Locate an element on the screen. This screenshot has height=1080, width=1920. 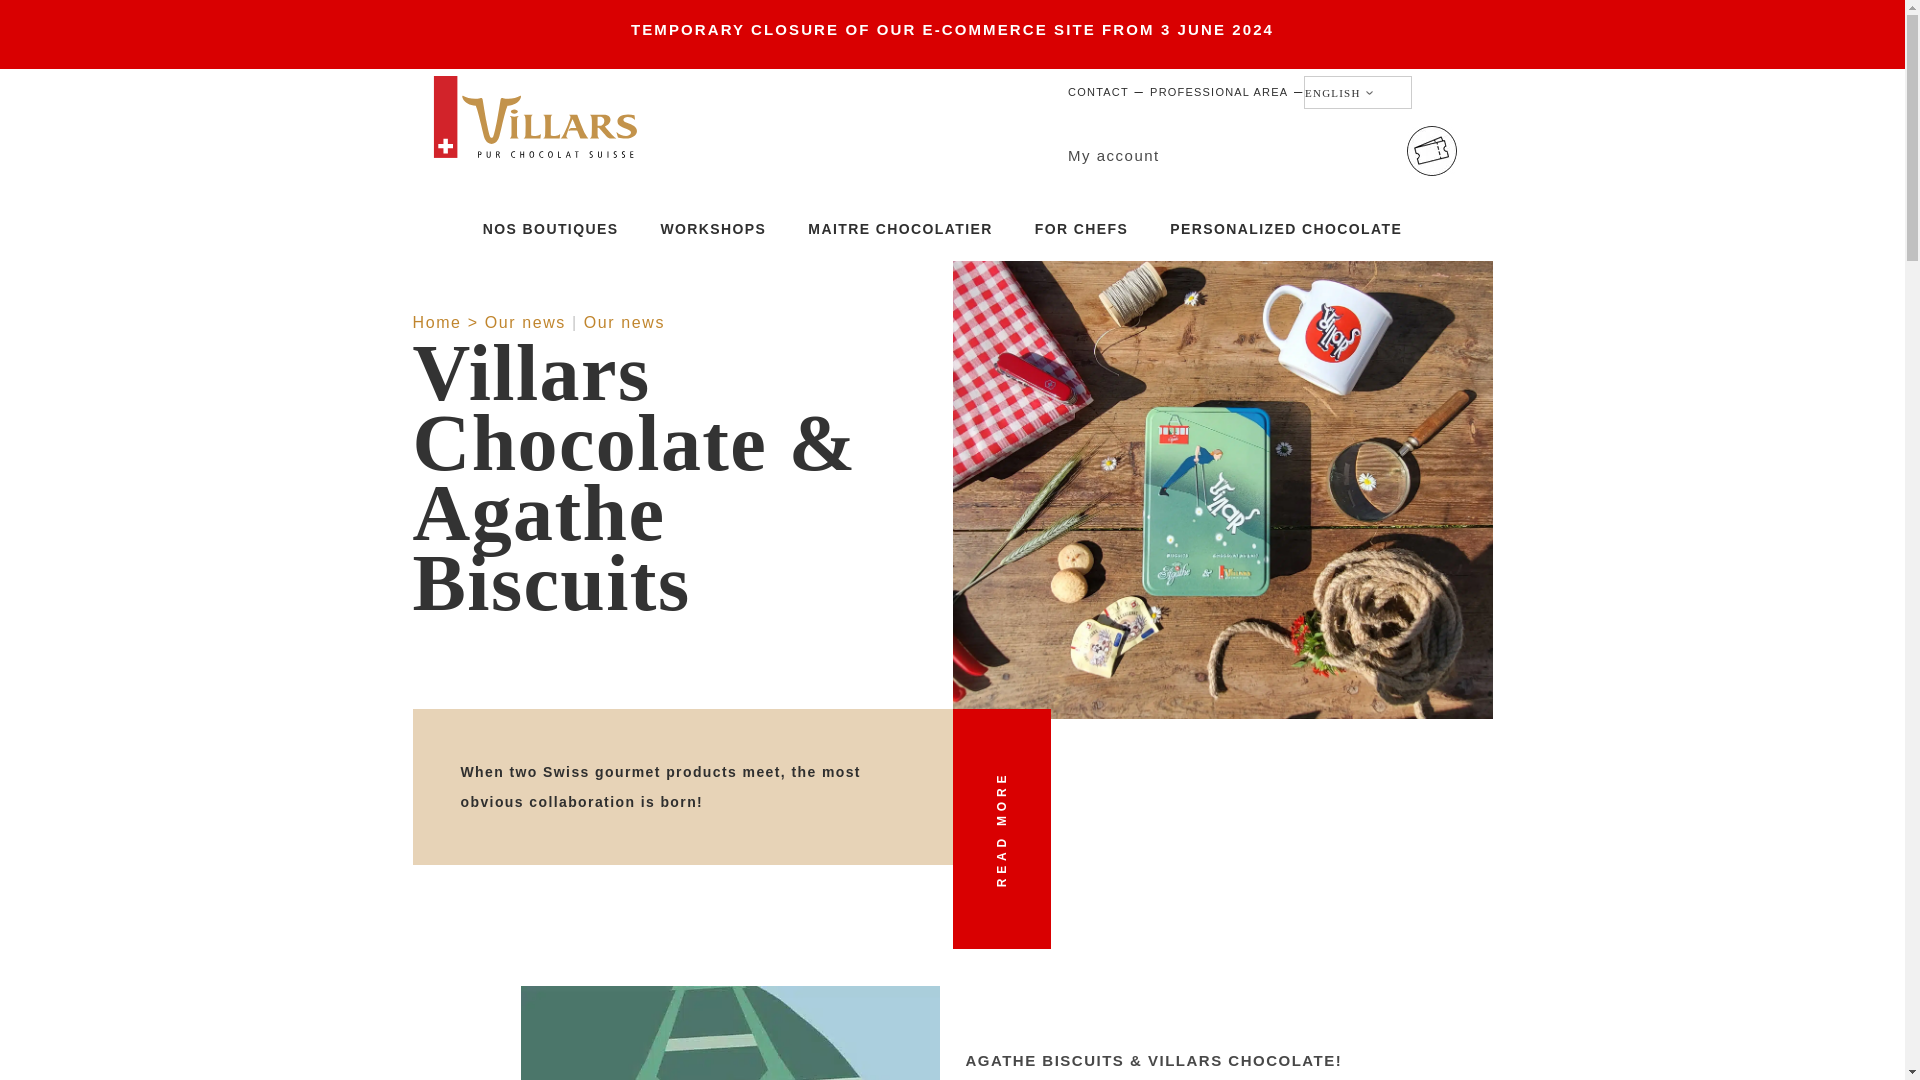
Icone-Atelier is located at coordinates (1432, 151).